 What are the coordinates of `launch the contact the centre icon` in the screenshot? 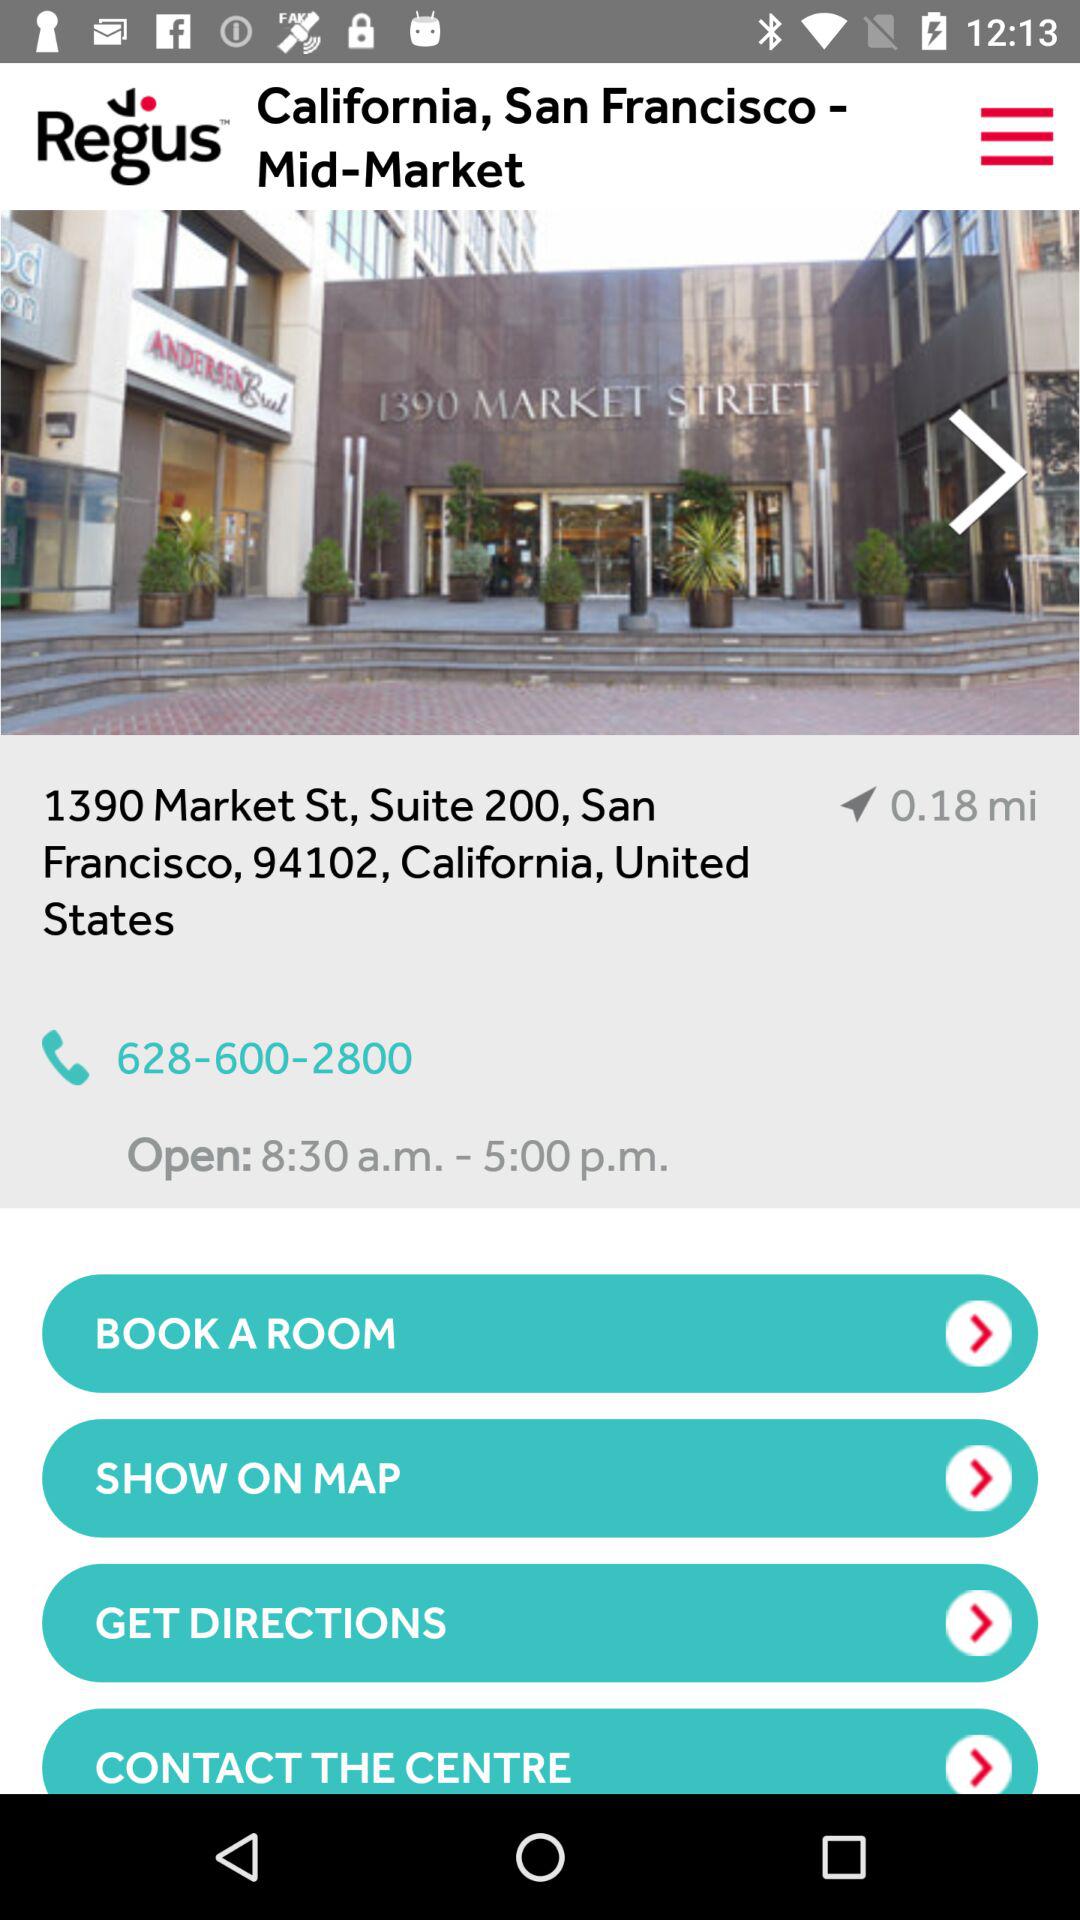 It's located at (540, 1750).